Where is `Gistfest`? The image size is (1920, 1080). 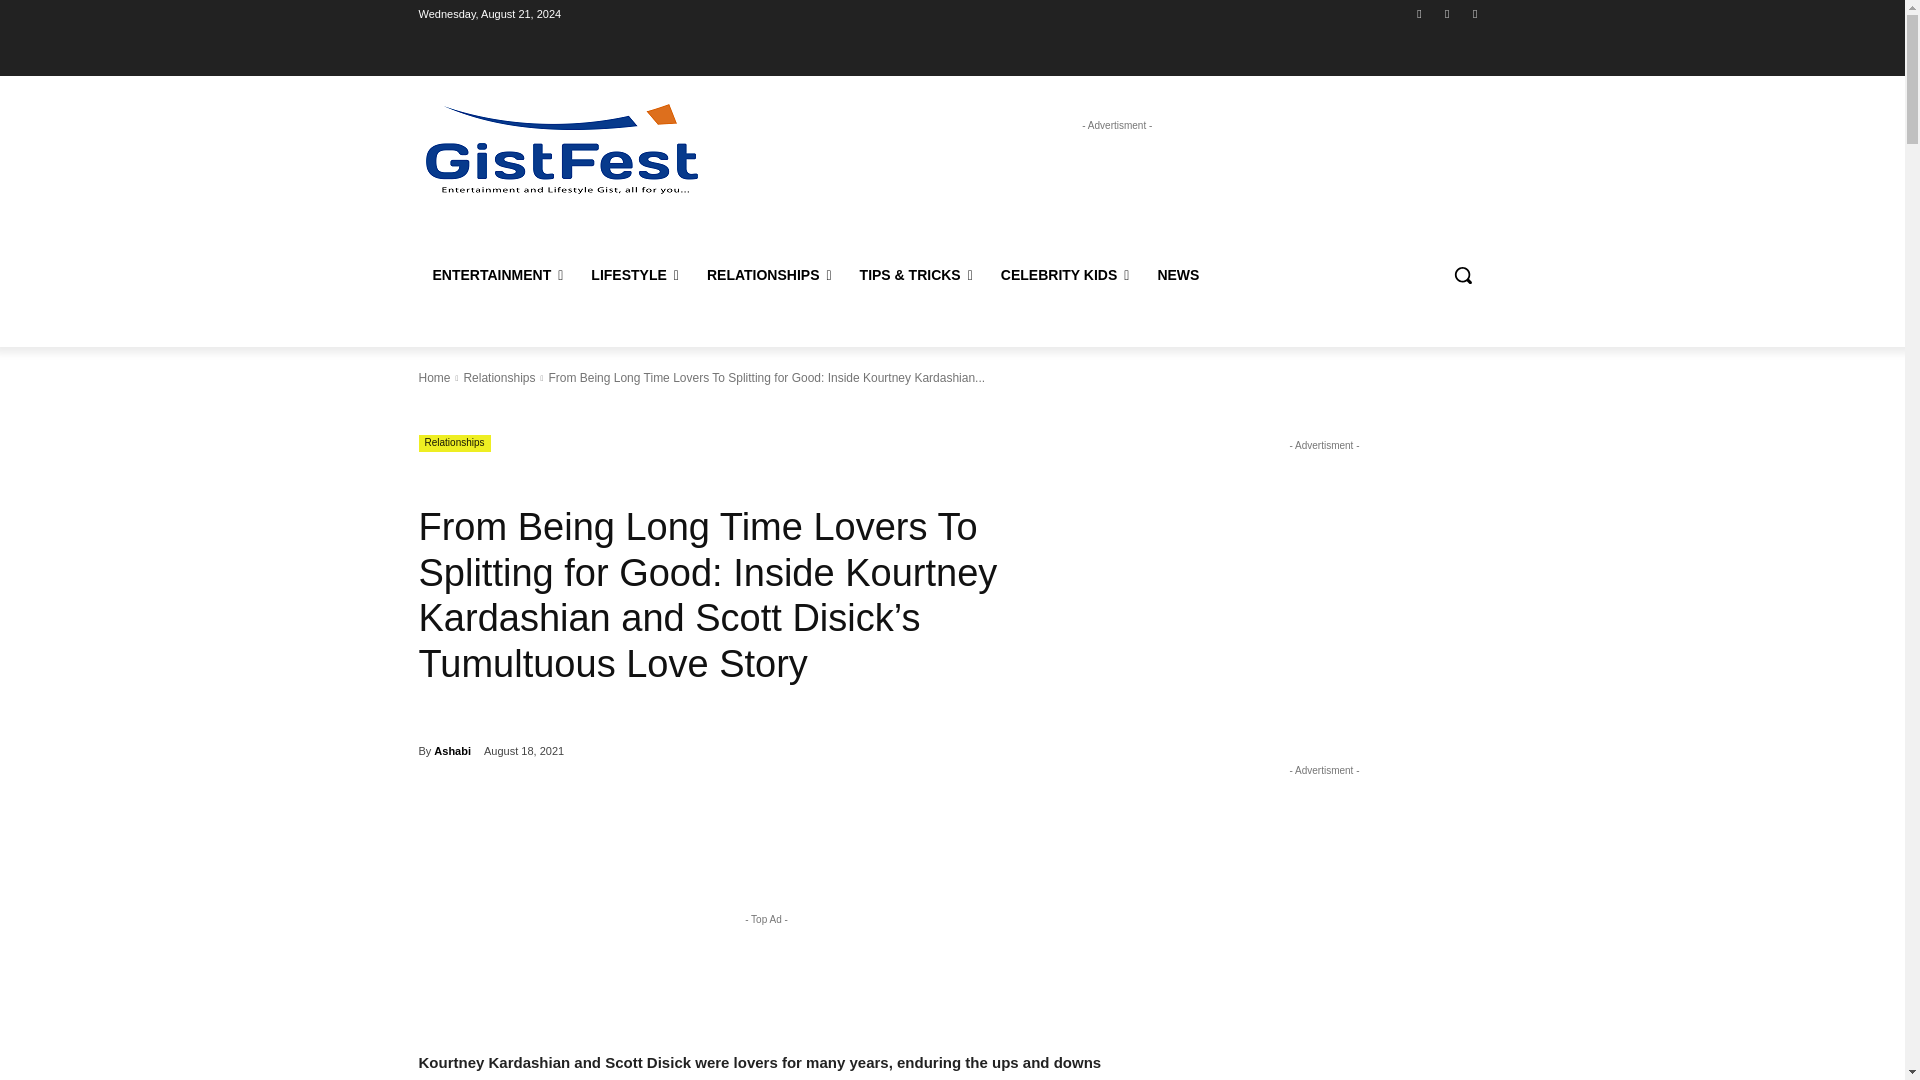
Gistfest is located at coordinates (562, 148).